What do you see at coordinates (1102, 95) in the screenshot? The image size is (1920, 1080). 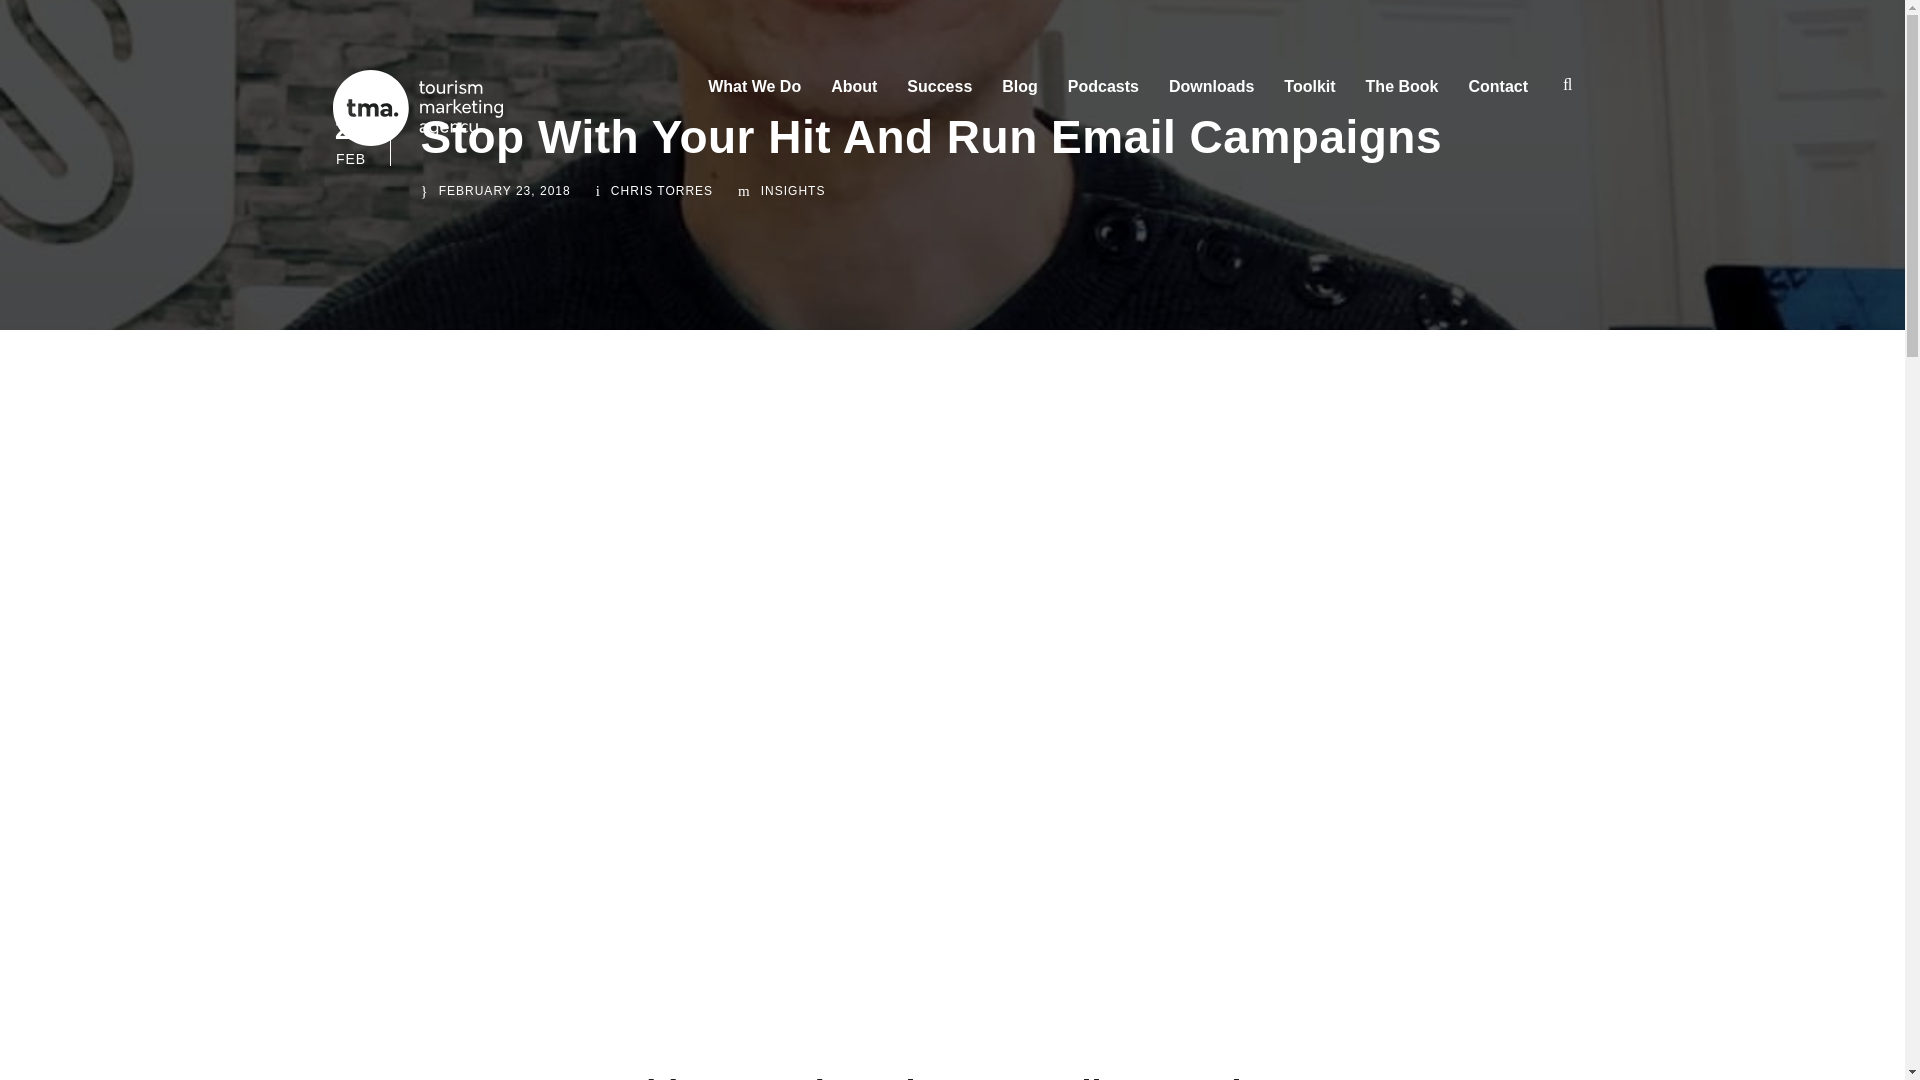 I see `Podcasts` at bounding box center [1102, 95].